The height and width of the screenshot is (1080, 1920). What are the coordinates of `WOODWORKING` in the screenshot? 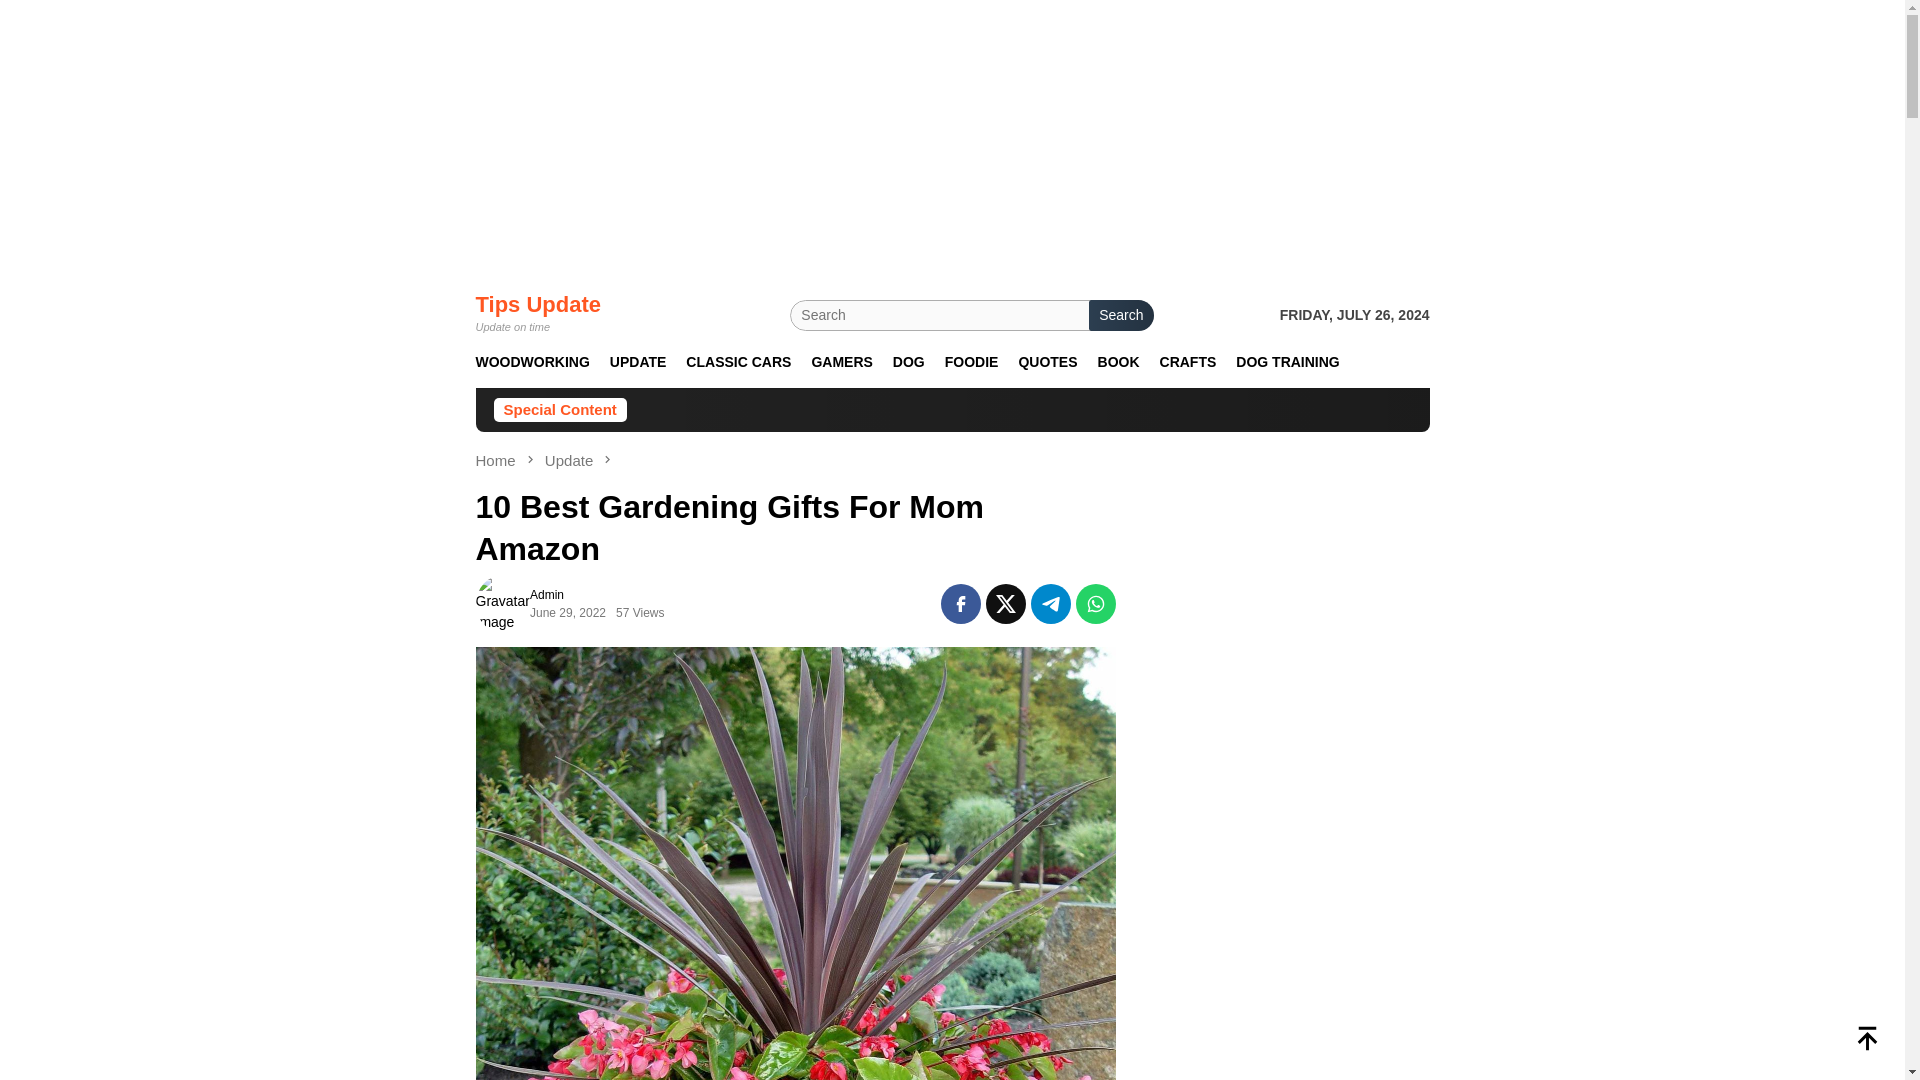 It's located at (532, 362).